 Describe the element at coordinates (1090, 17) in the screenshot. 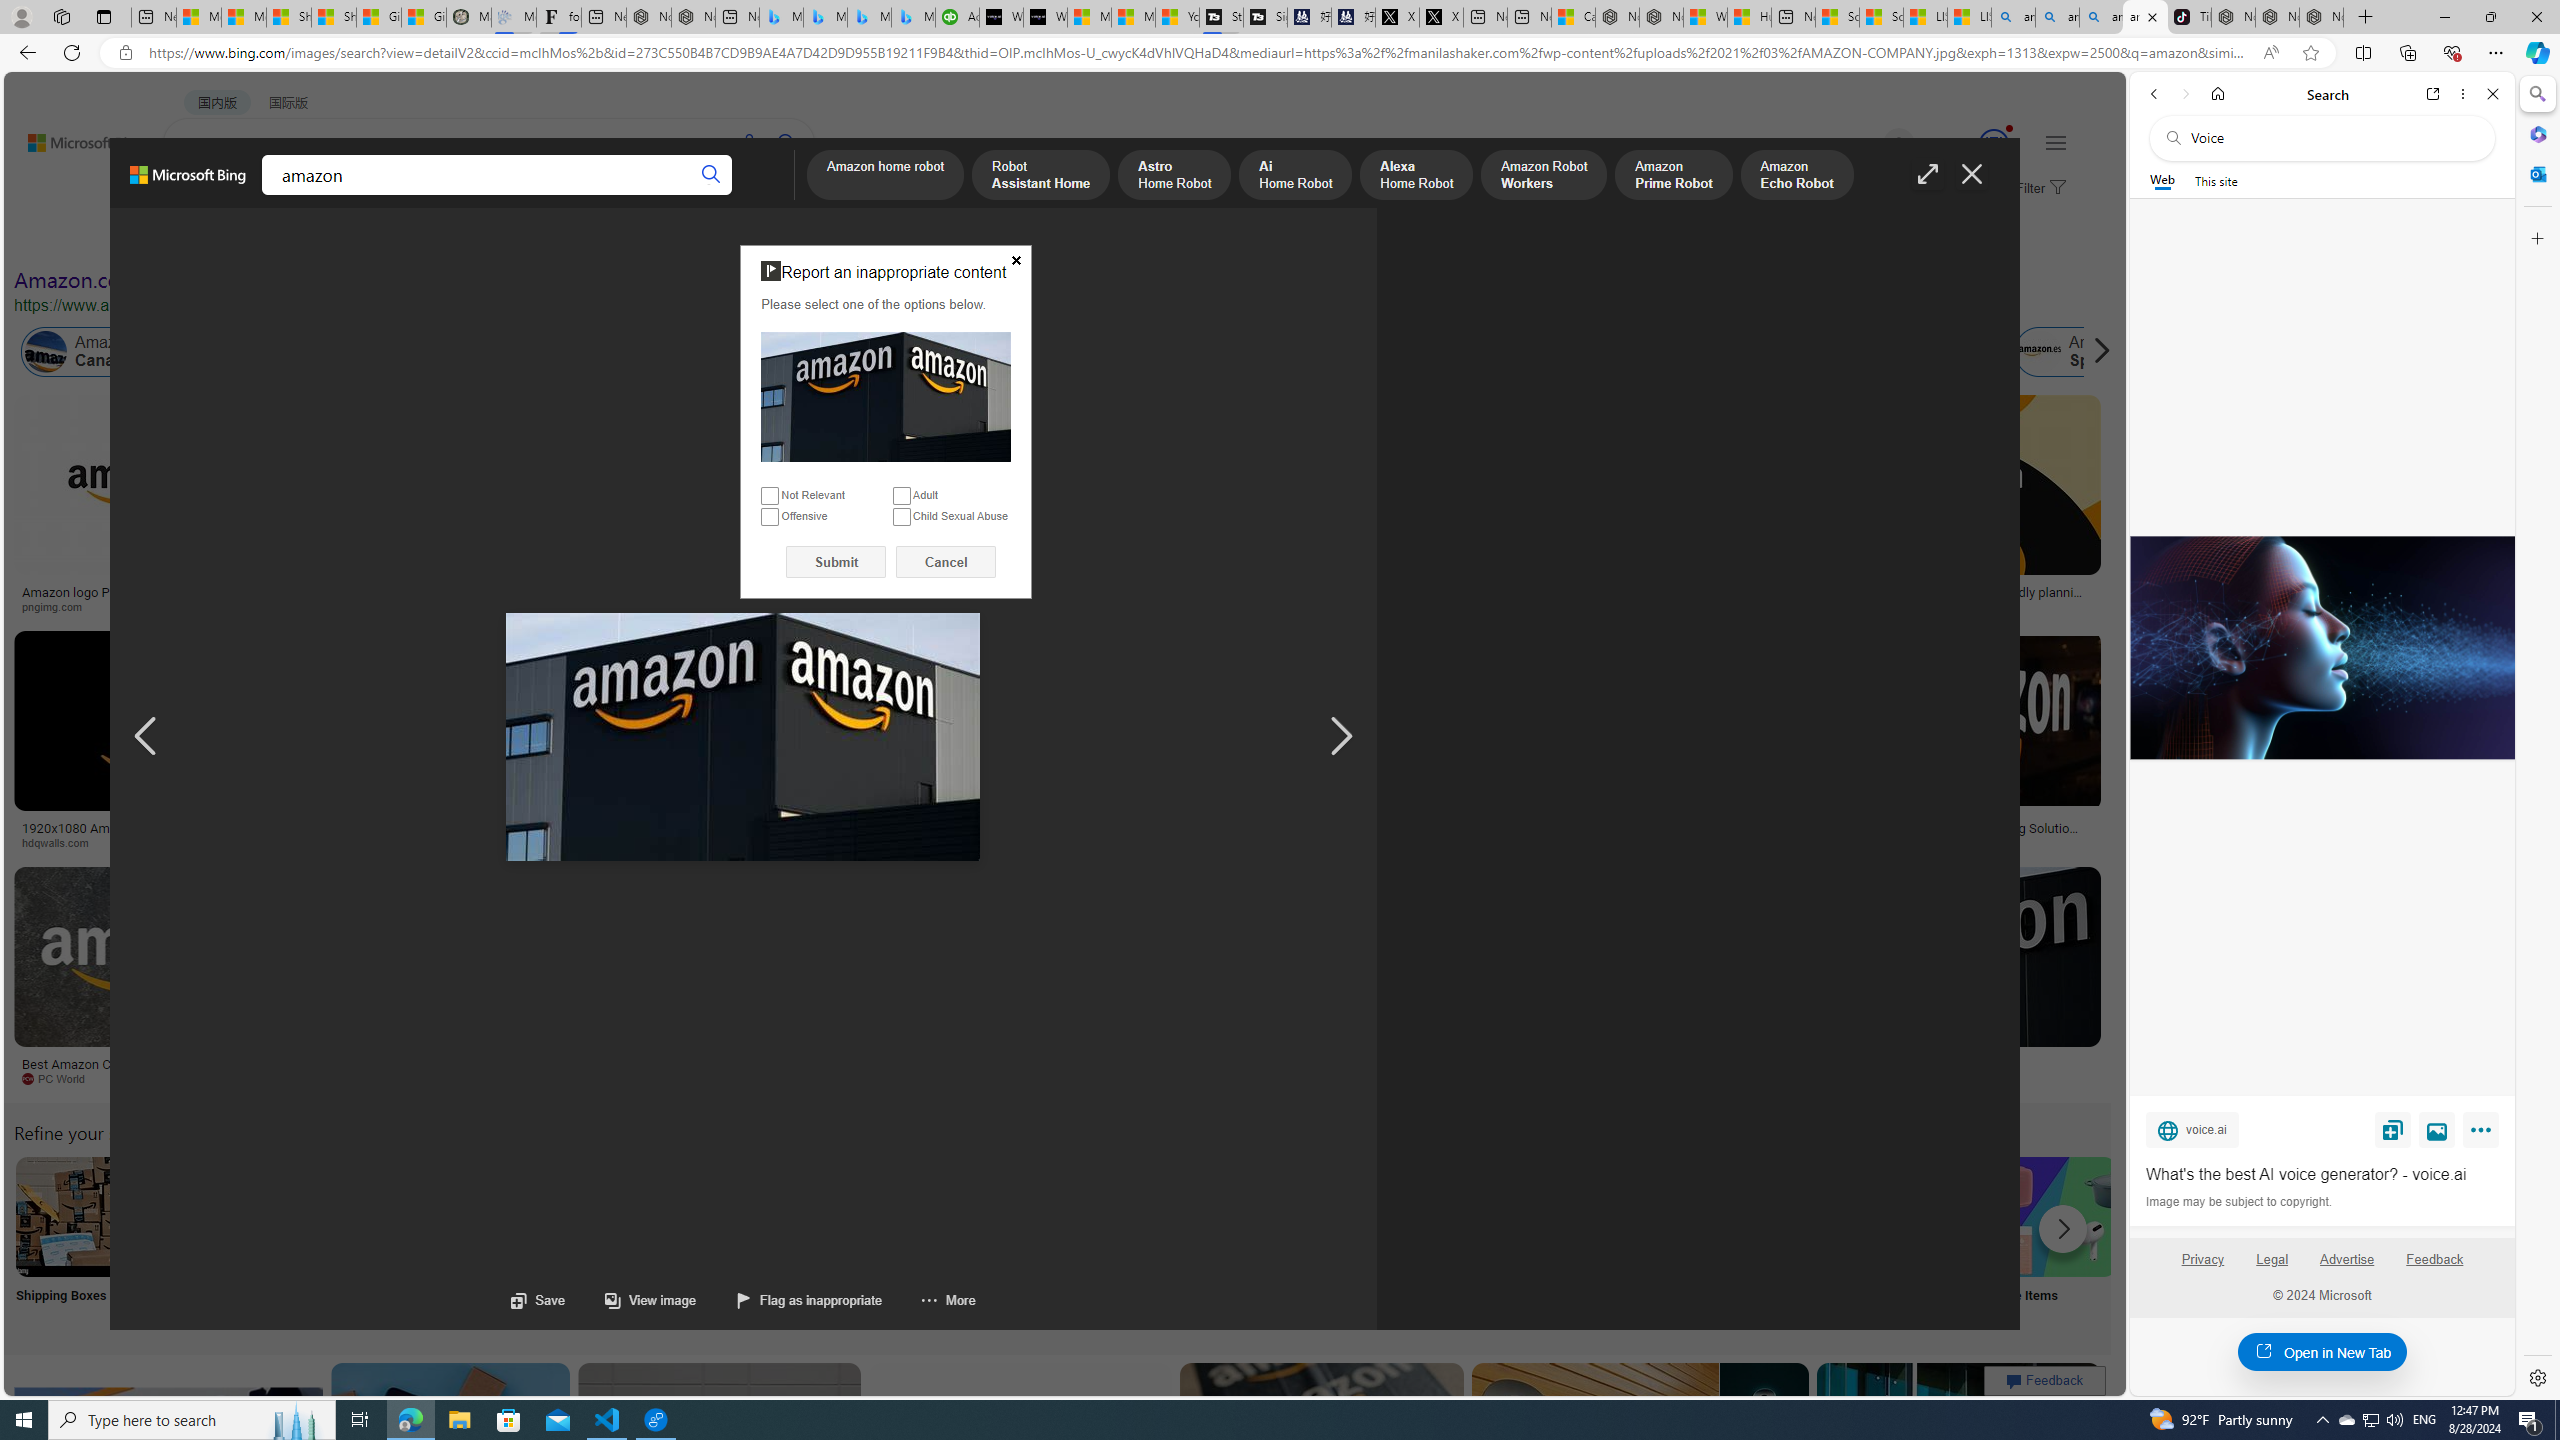

I see `Microsoft Start Sports` at that location.